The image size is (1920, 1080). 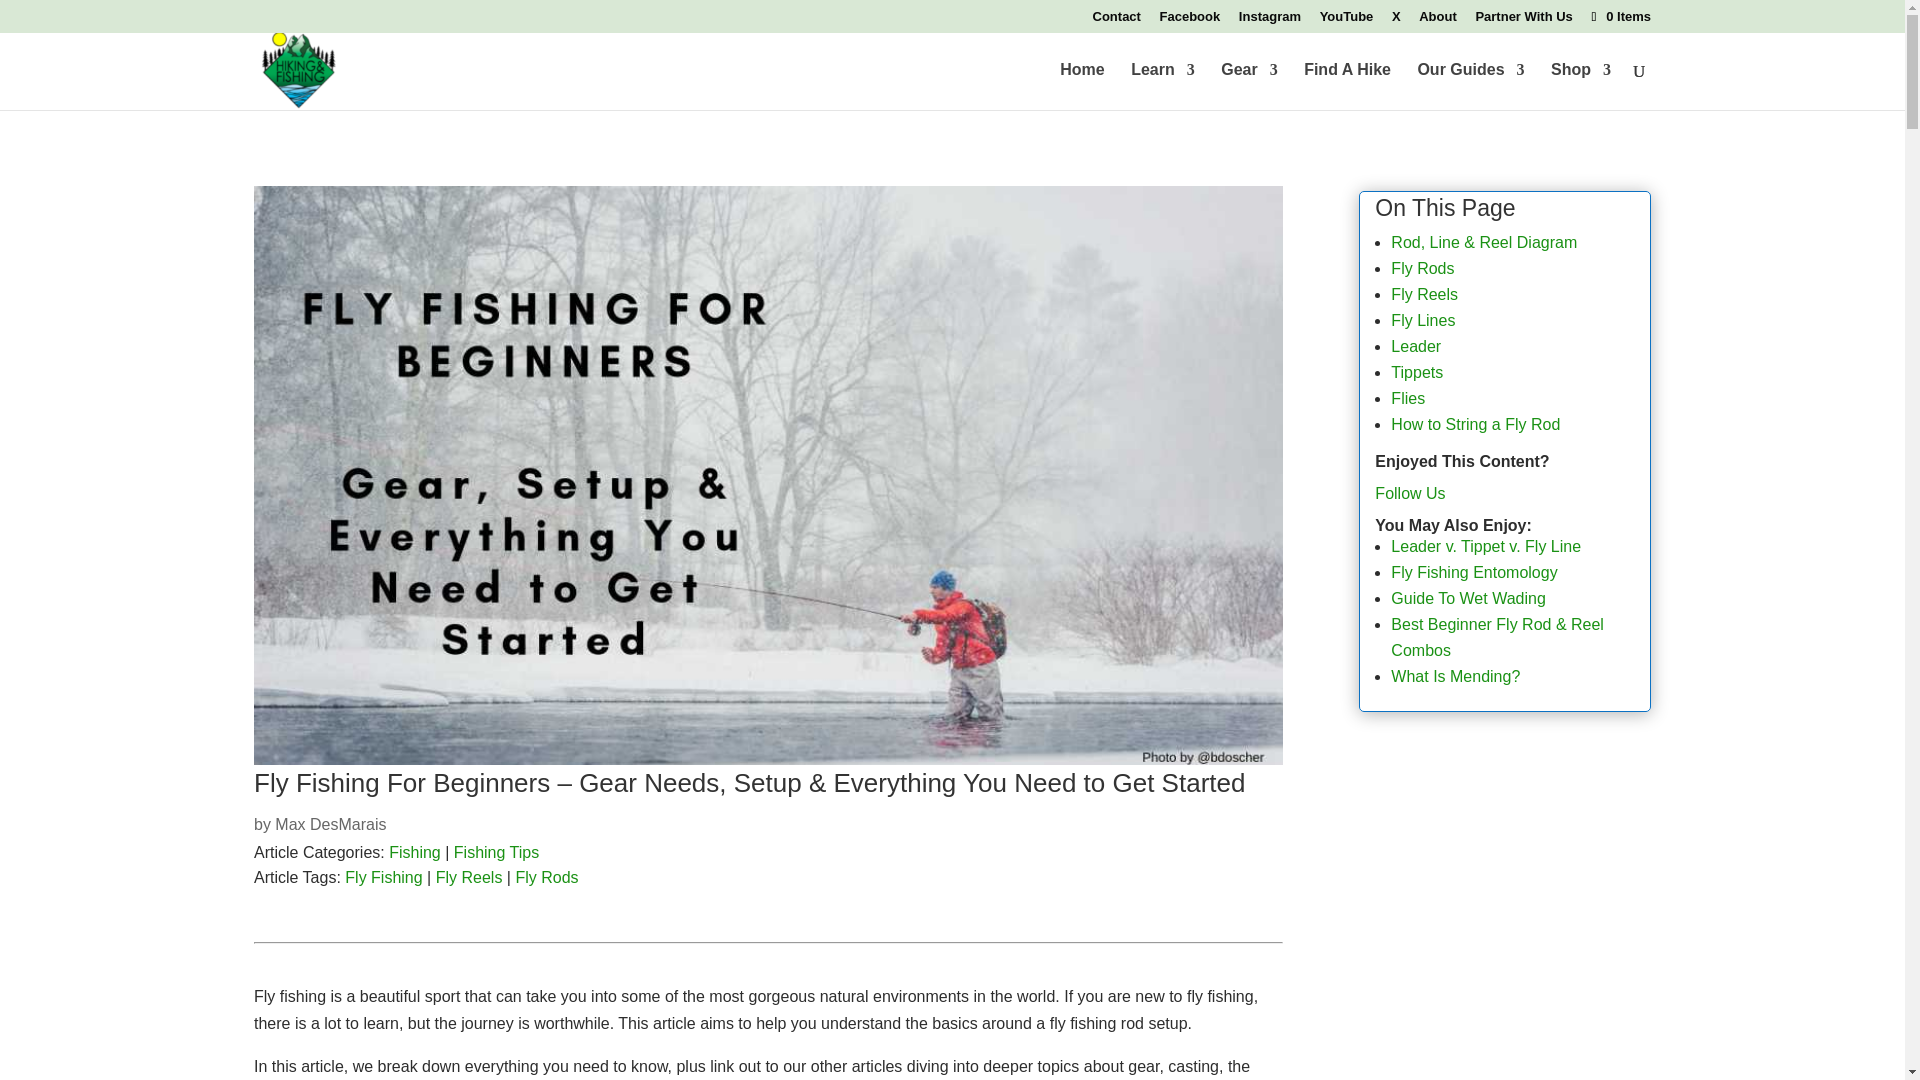 I want to click on About, so click(x=1438, y=21).